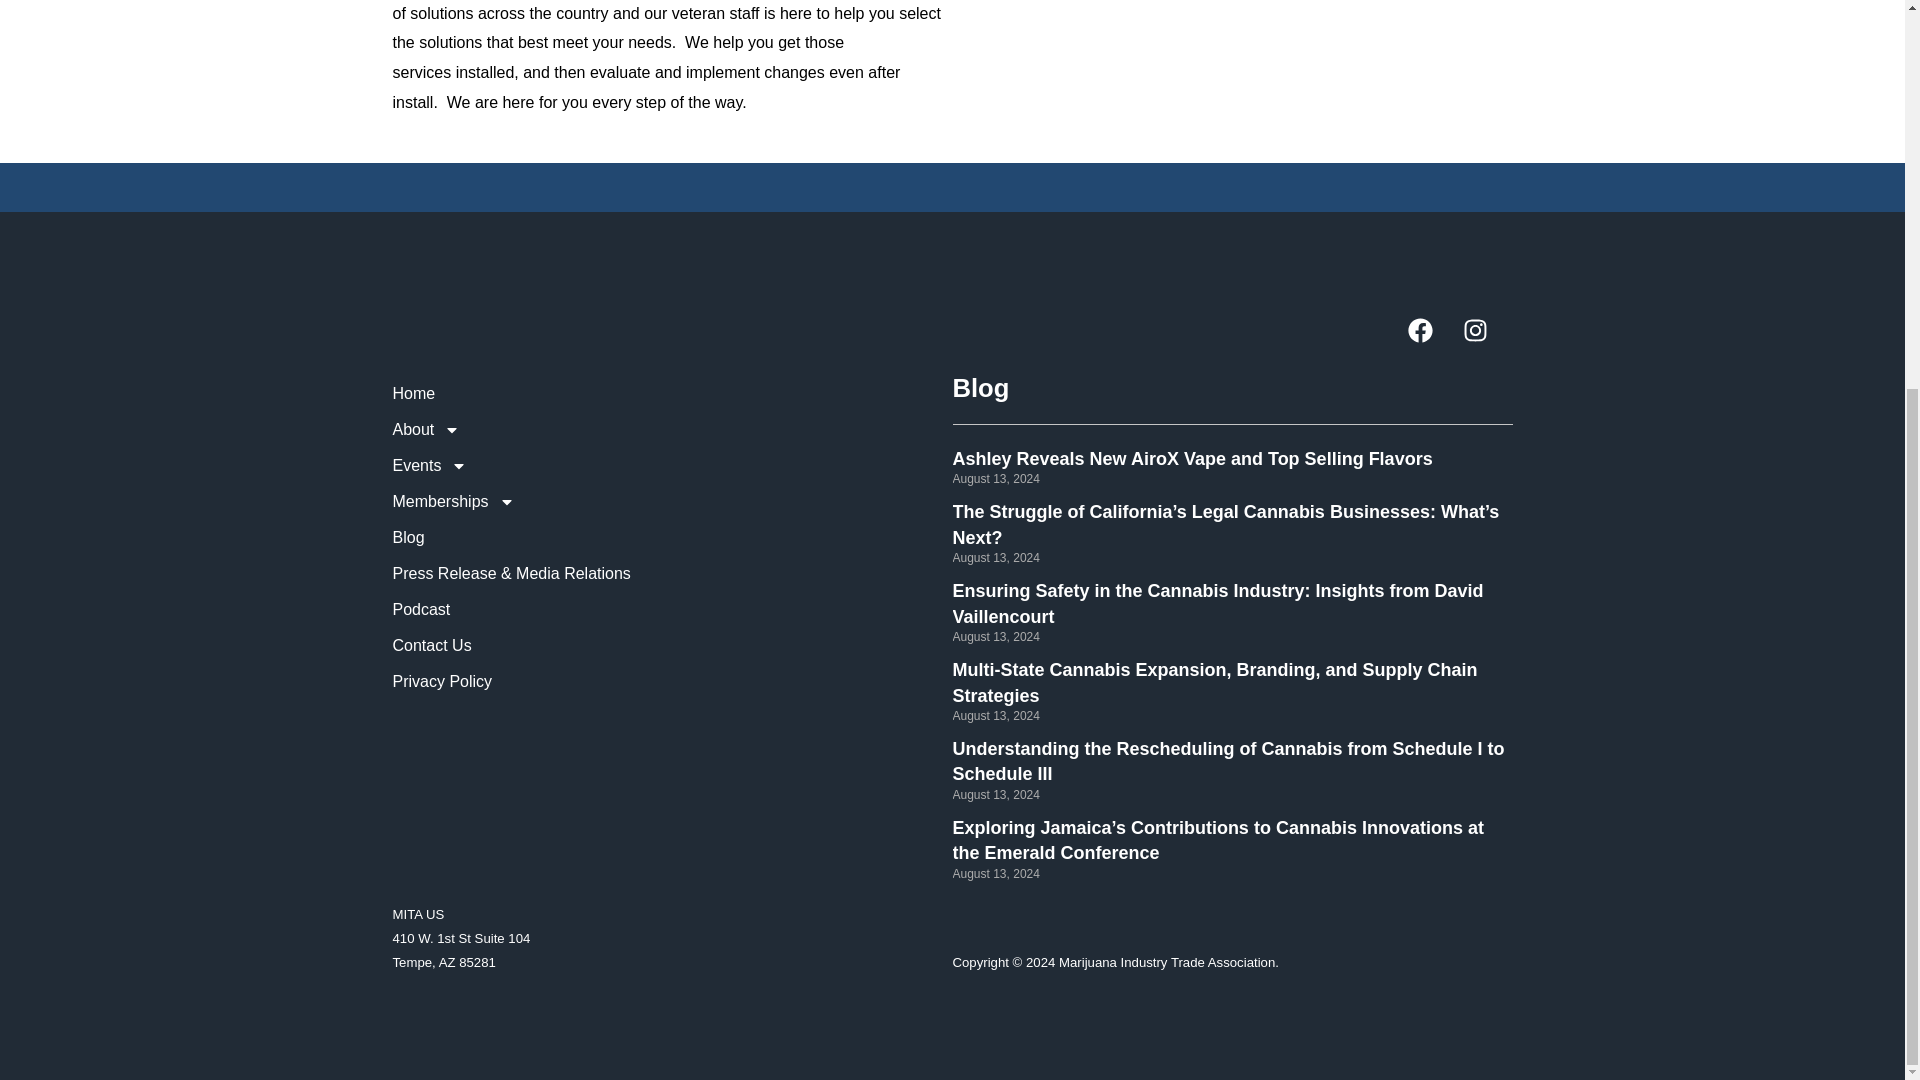  I want to click on Blog, so click(672, 538).